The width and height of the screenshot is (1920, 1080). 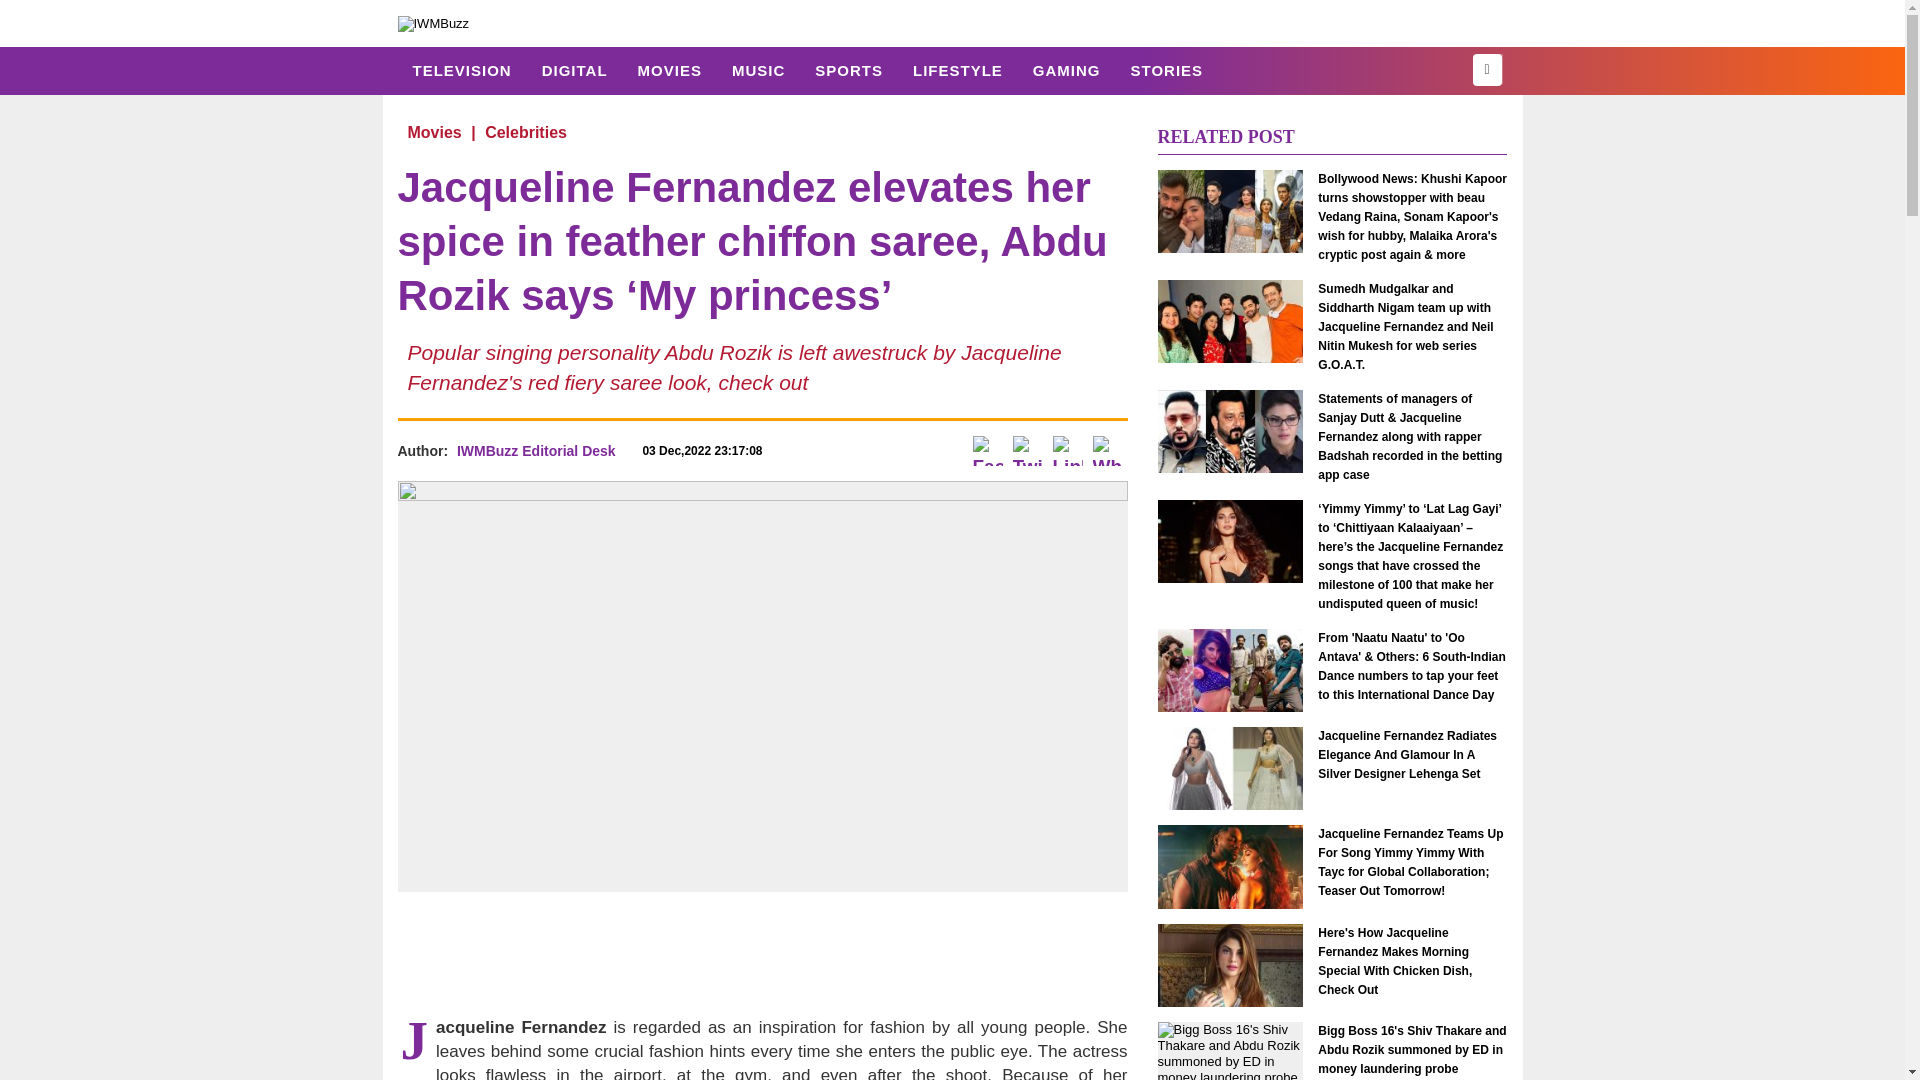 I want to click on GAMING, so click(x=1066, y=70).